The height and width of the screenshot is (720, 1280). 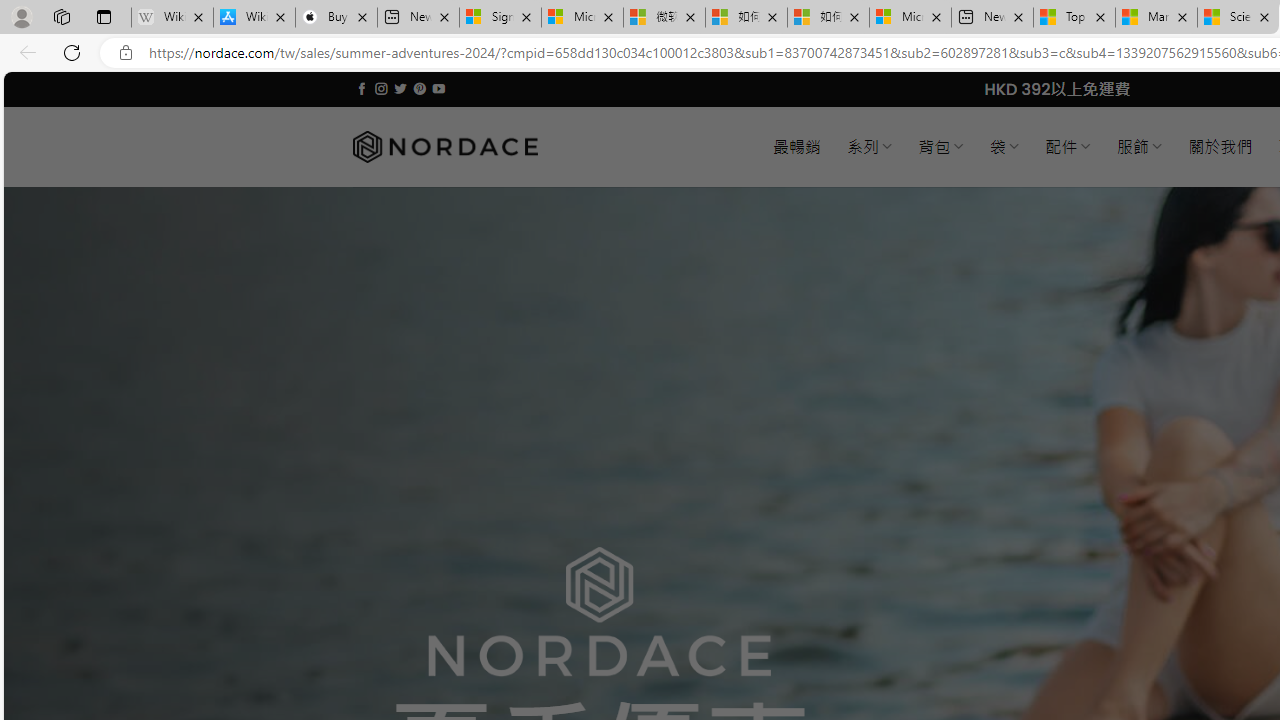 I want to click on Follow on Instagram, so click(x=381, y=88).